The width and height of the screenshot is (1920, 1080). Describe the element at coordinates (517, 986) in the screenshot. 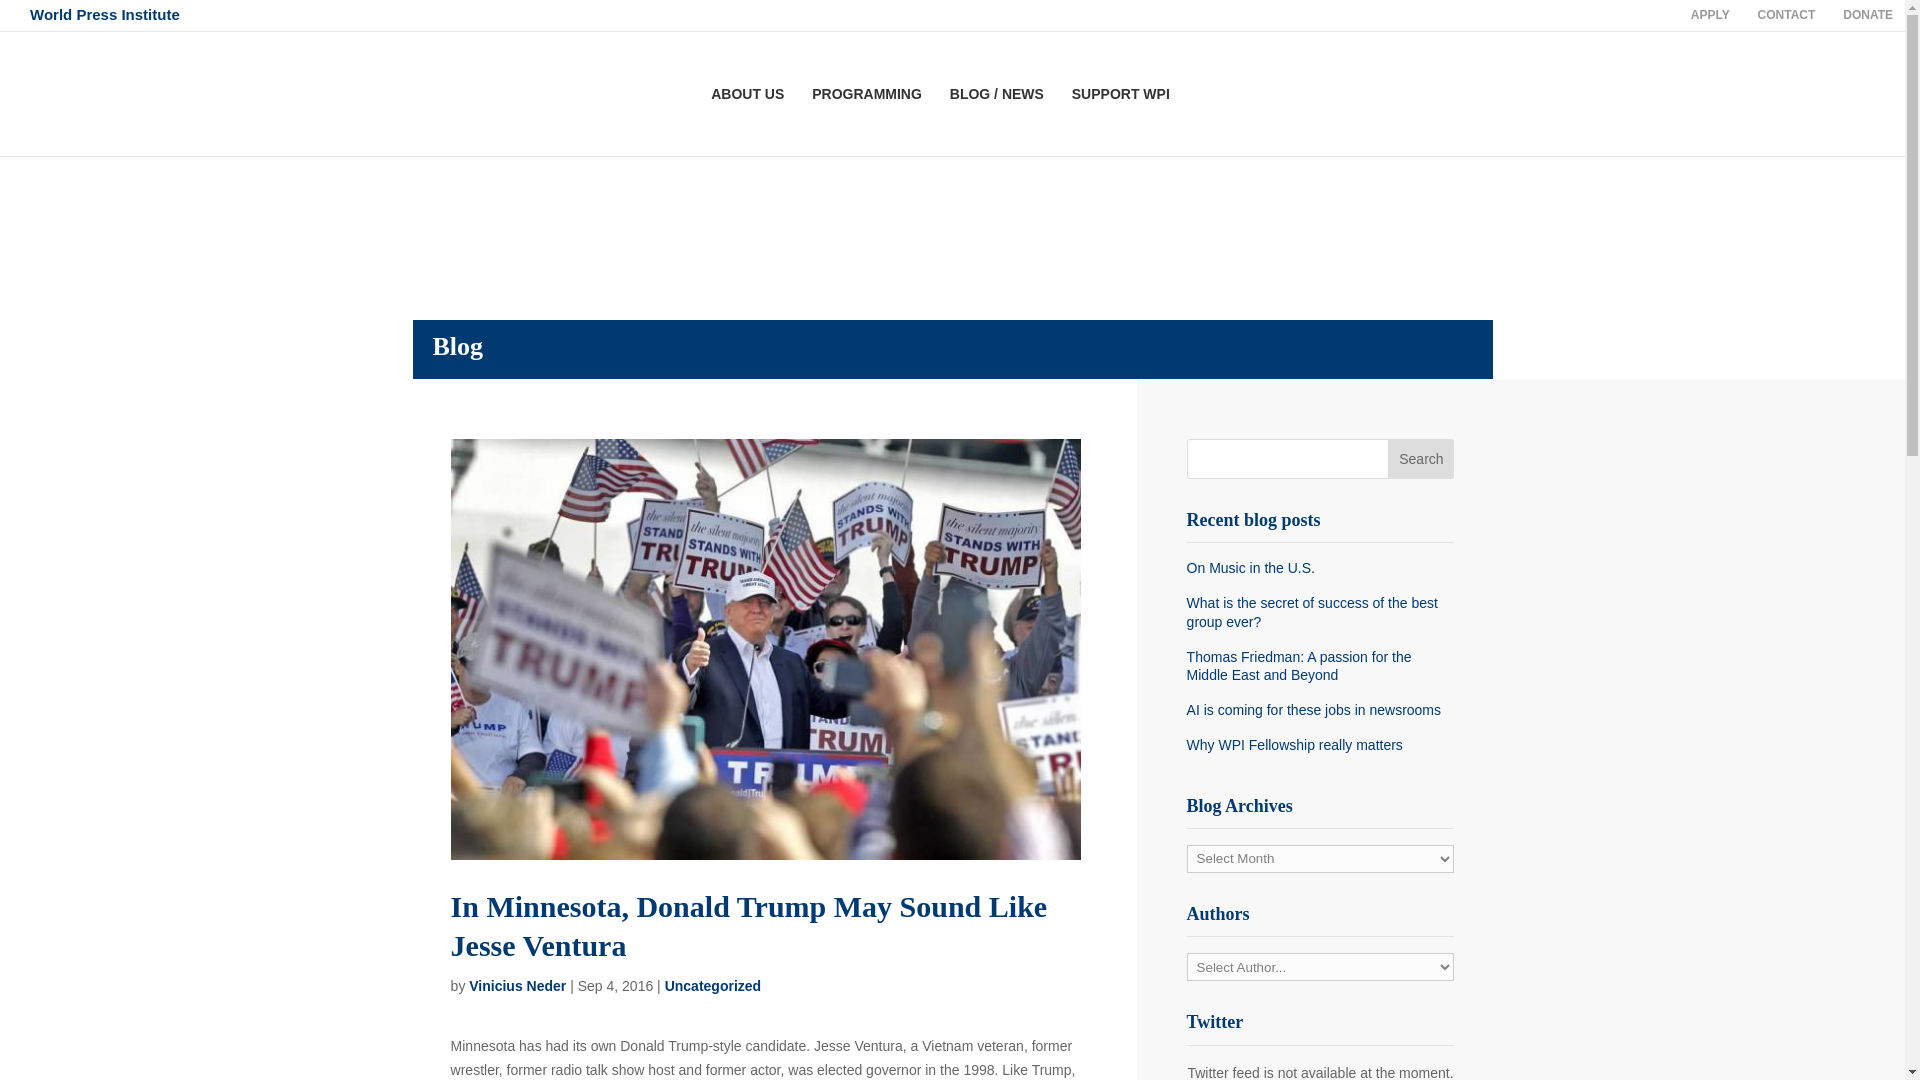

I see `Vinicius Neder` at that location.